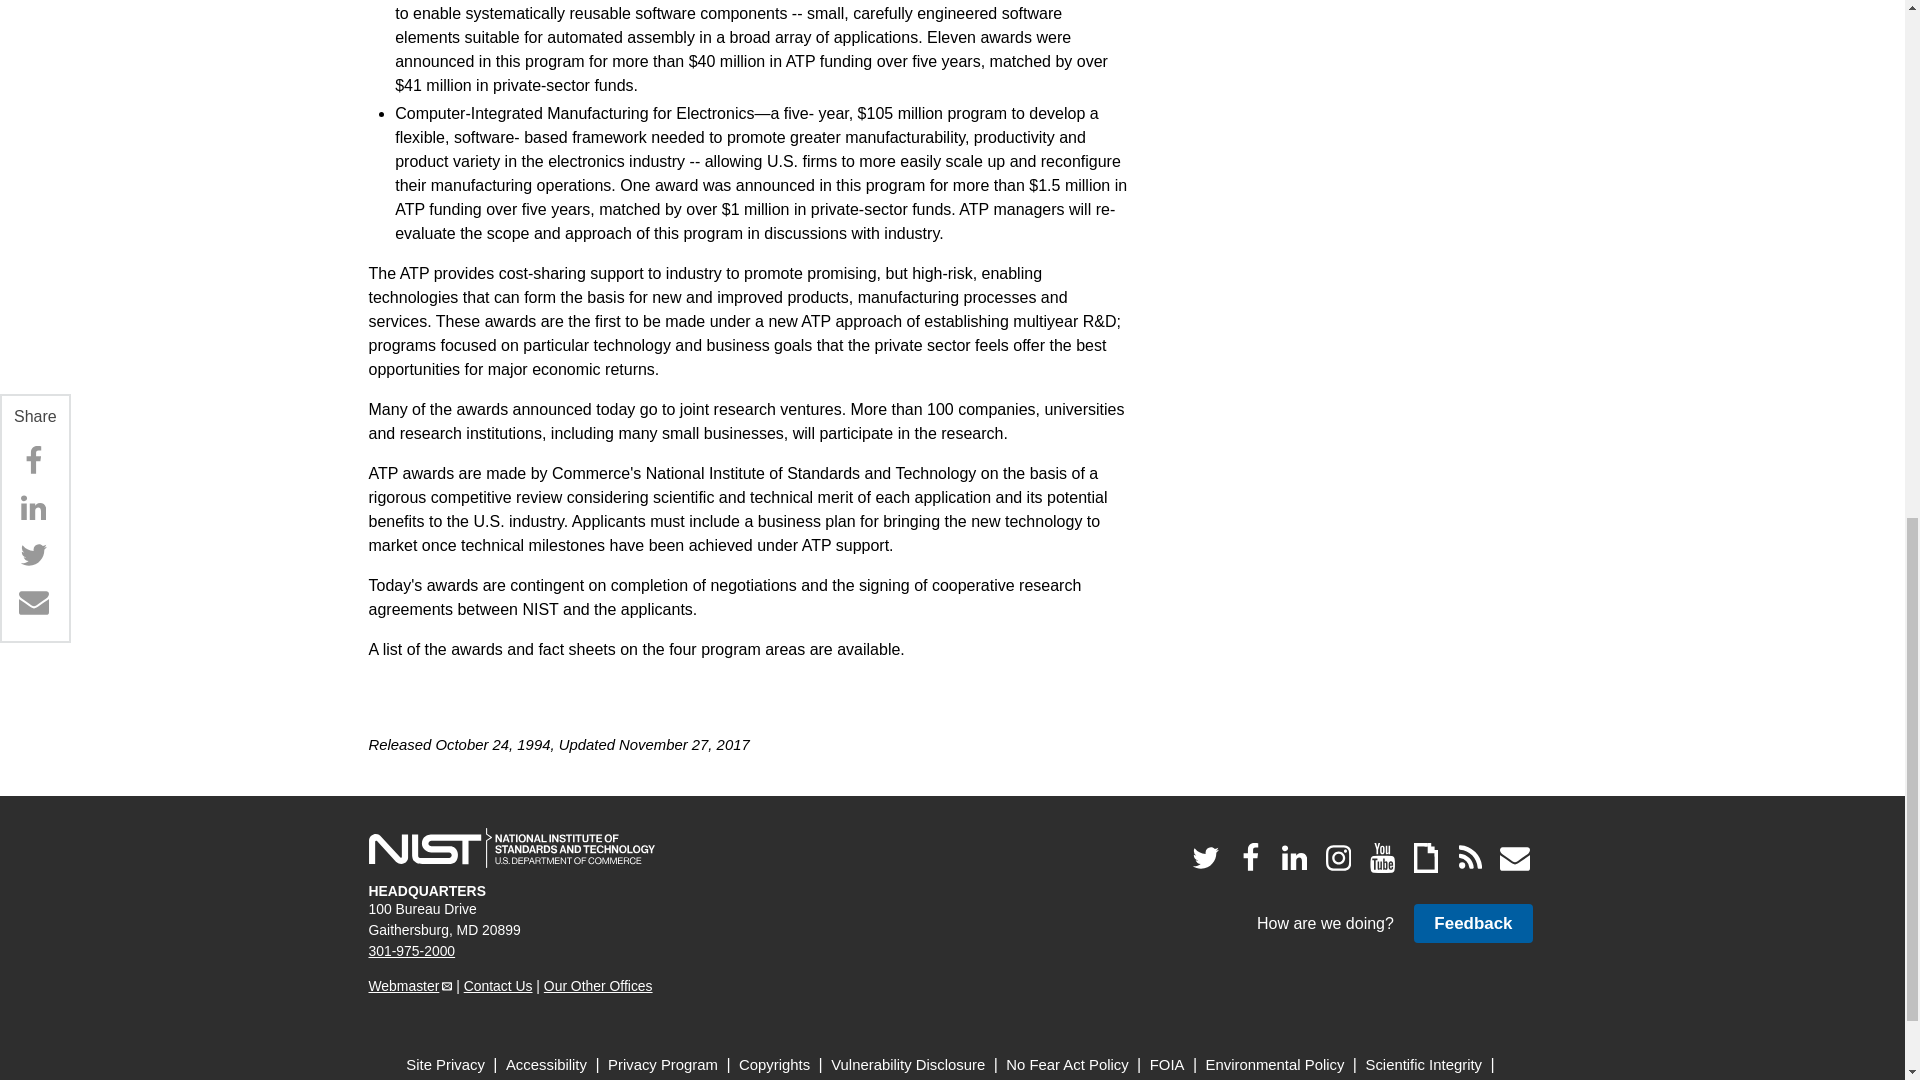 This screenshot has width=1920, height=1080. What do you see at coordinates (410, 986) in the screenshot?
I see `Webmaster` at bounding box center [410, 986].